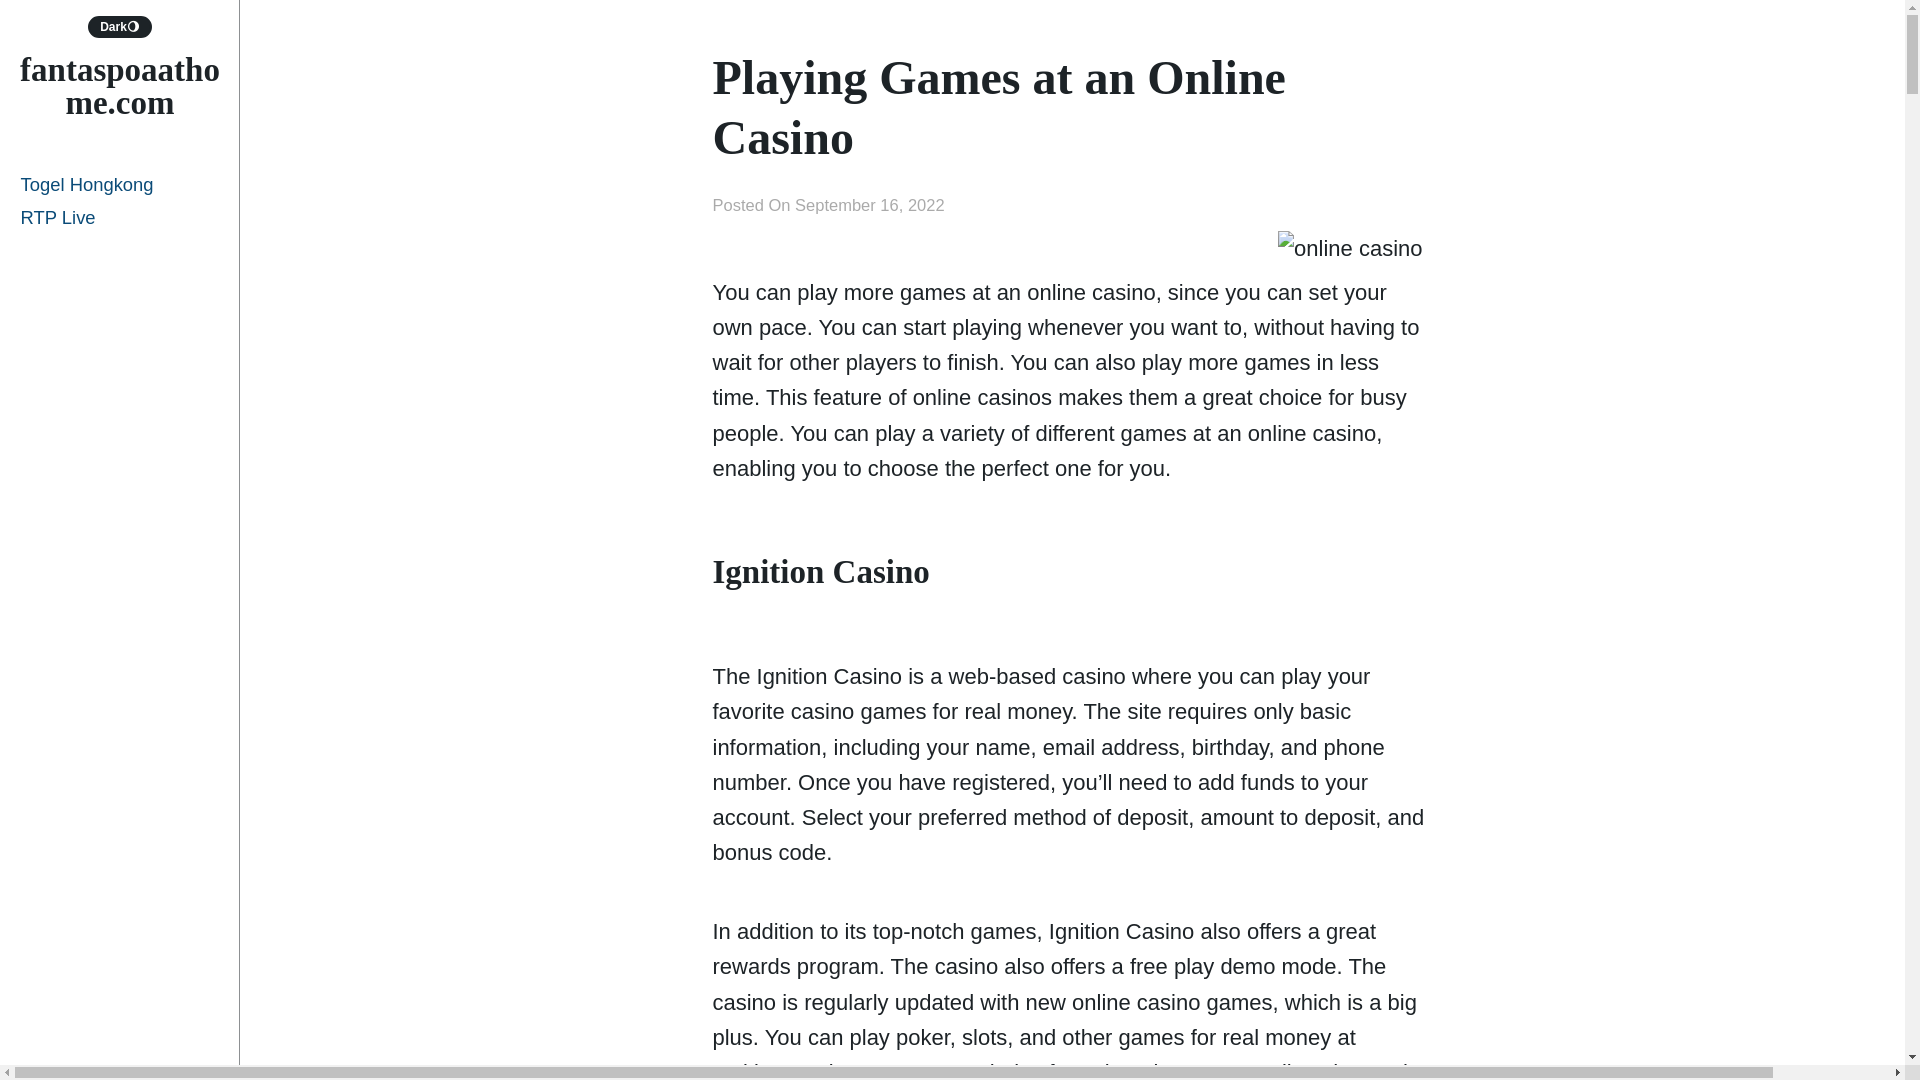  I want to click on RTP Live, so click(120, 217).